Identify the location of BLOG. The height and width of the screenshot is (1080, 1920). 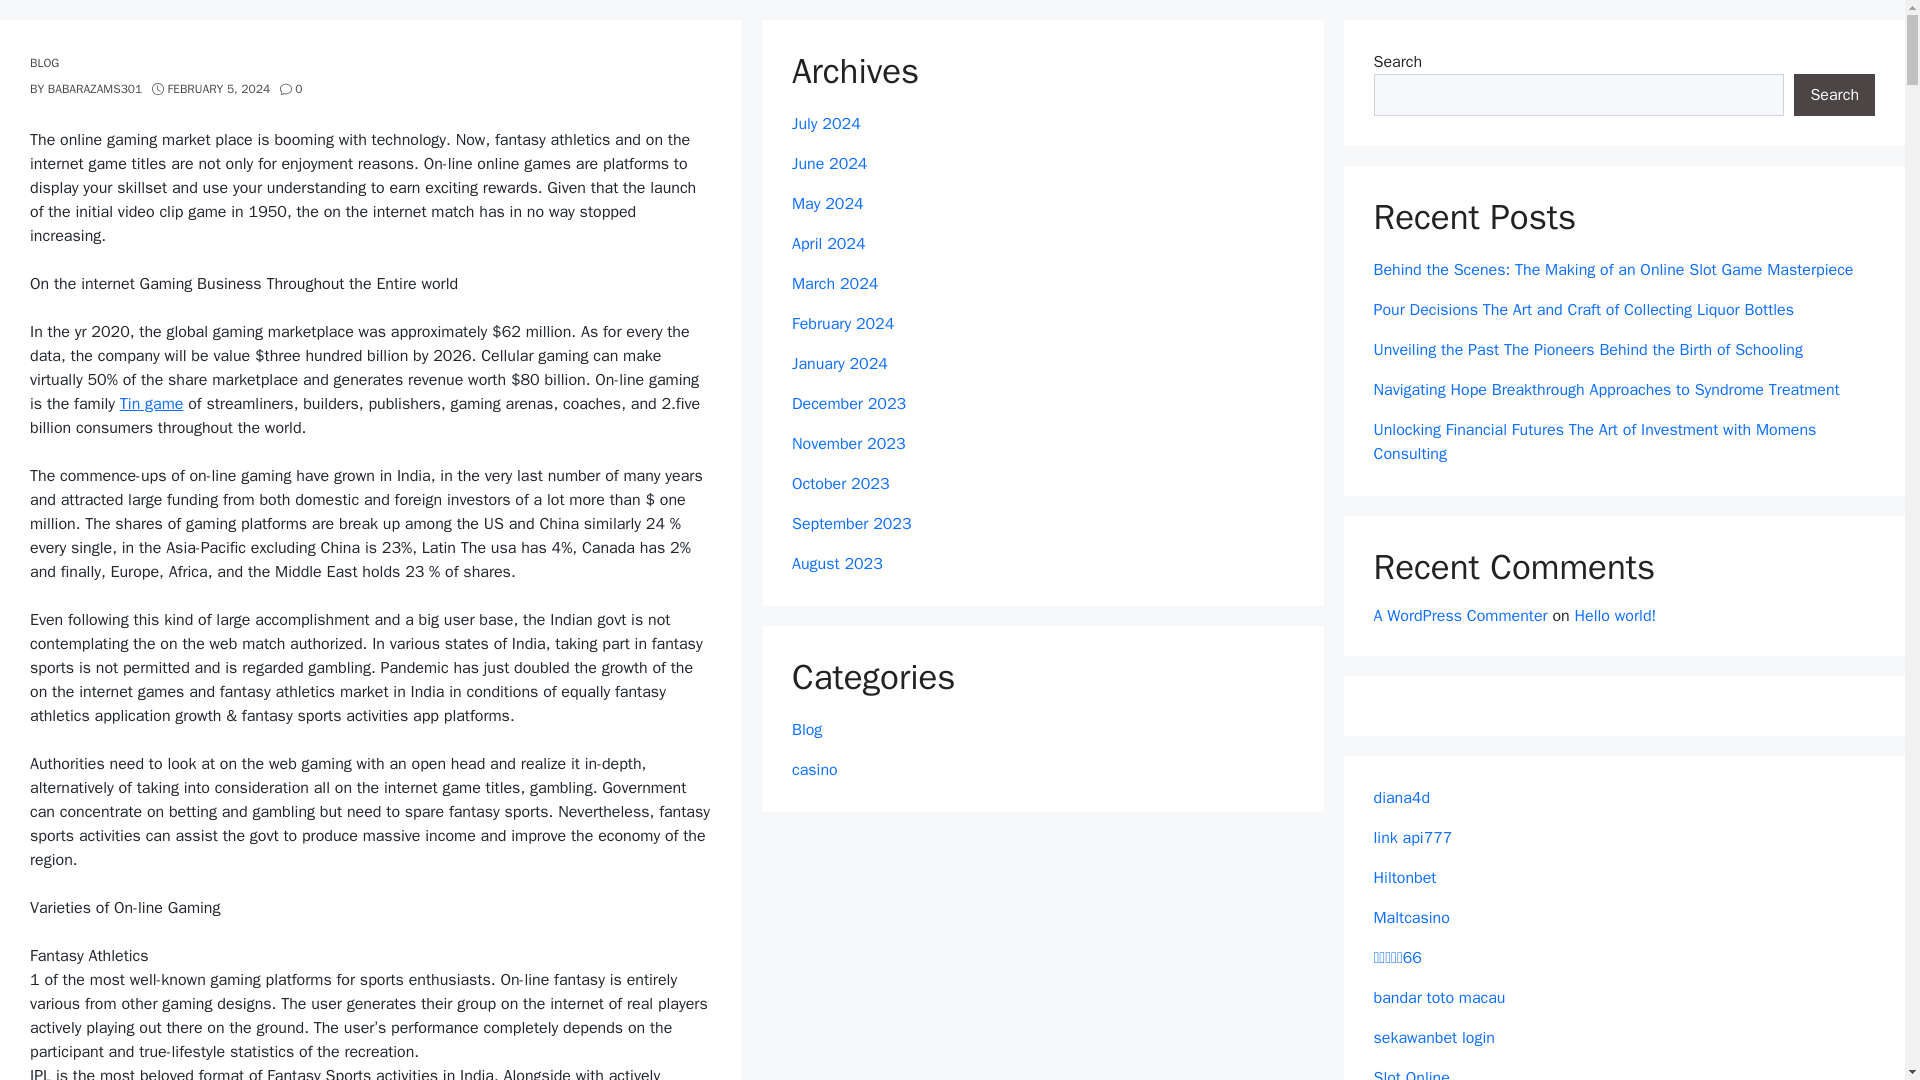
(44, 63).